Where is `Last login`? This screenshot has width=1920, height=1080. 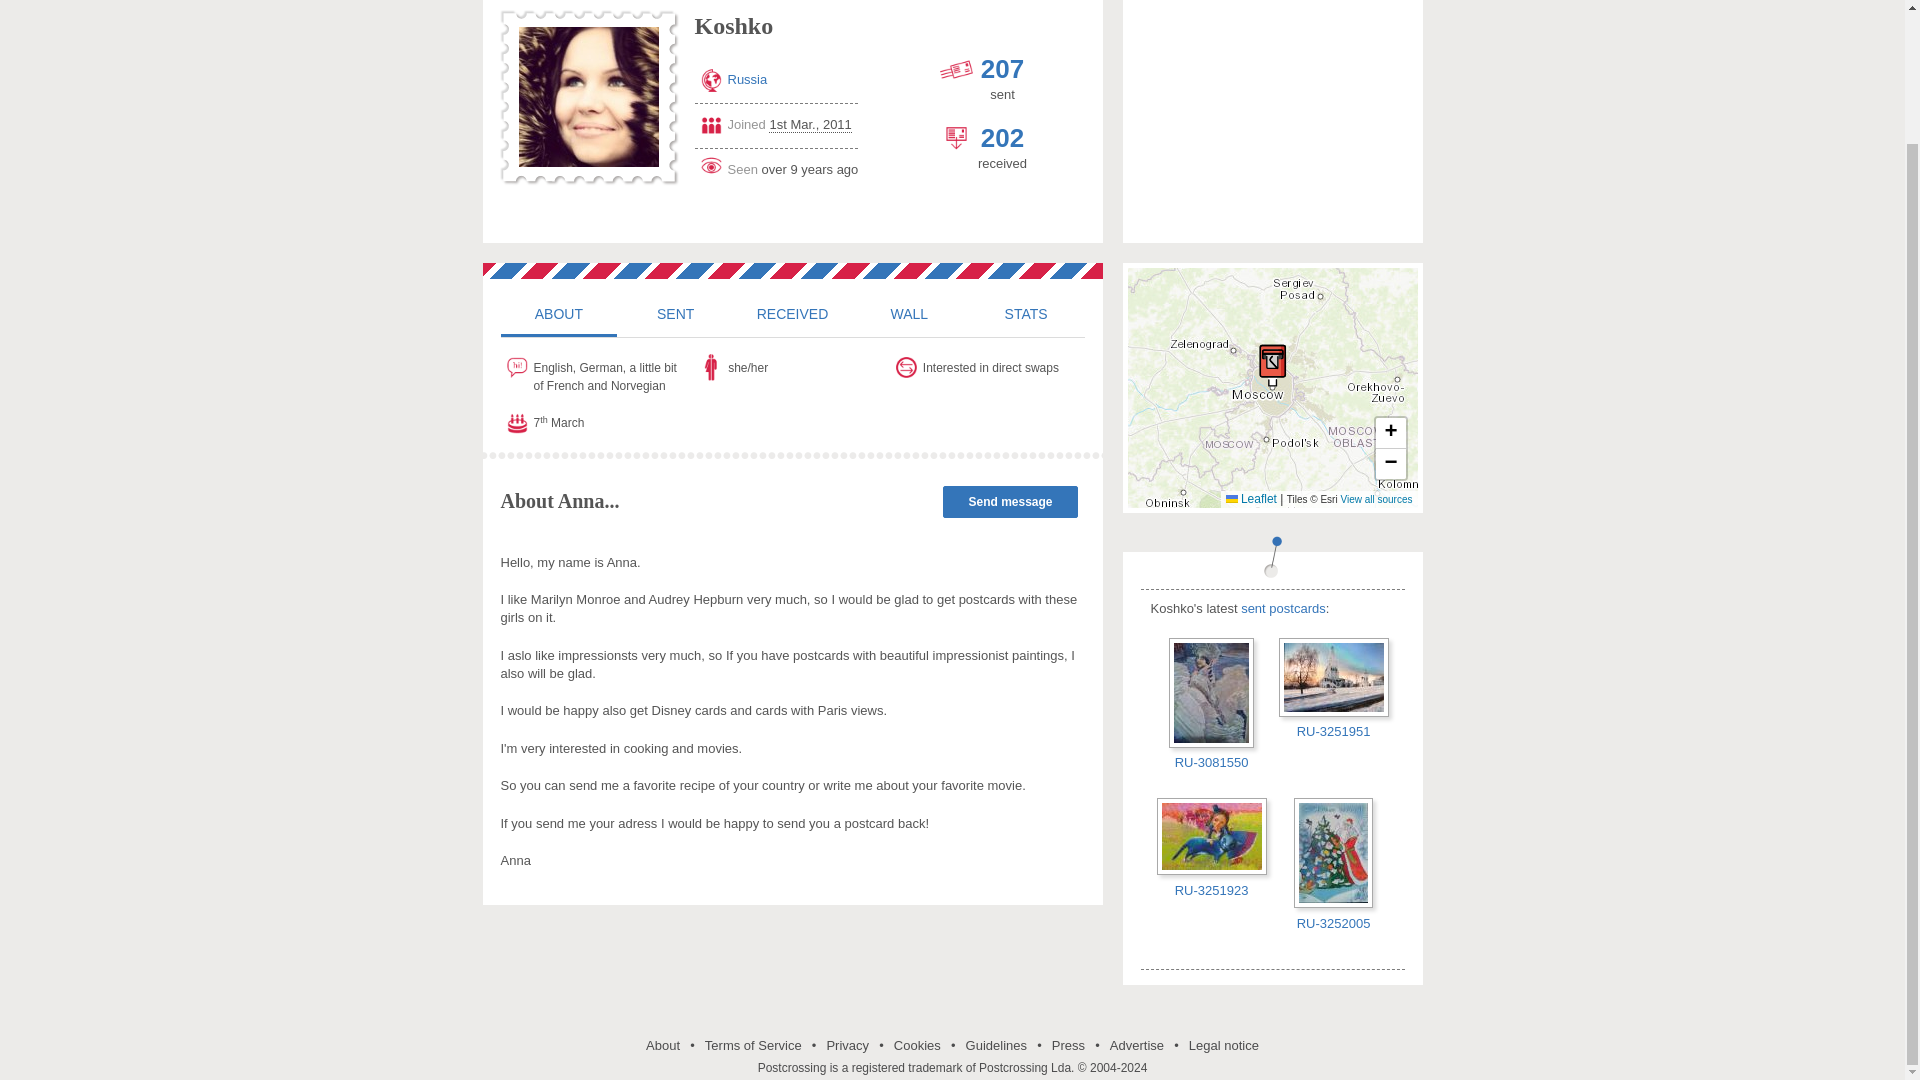
Last login is located at coordinates (776, 166).